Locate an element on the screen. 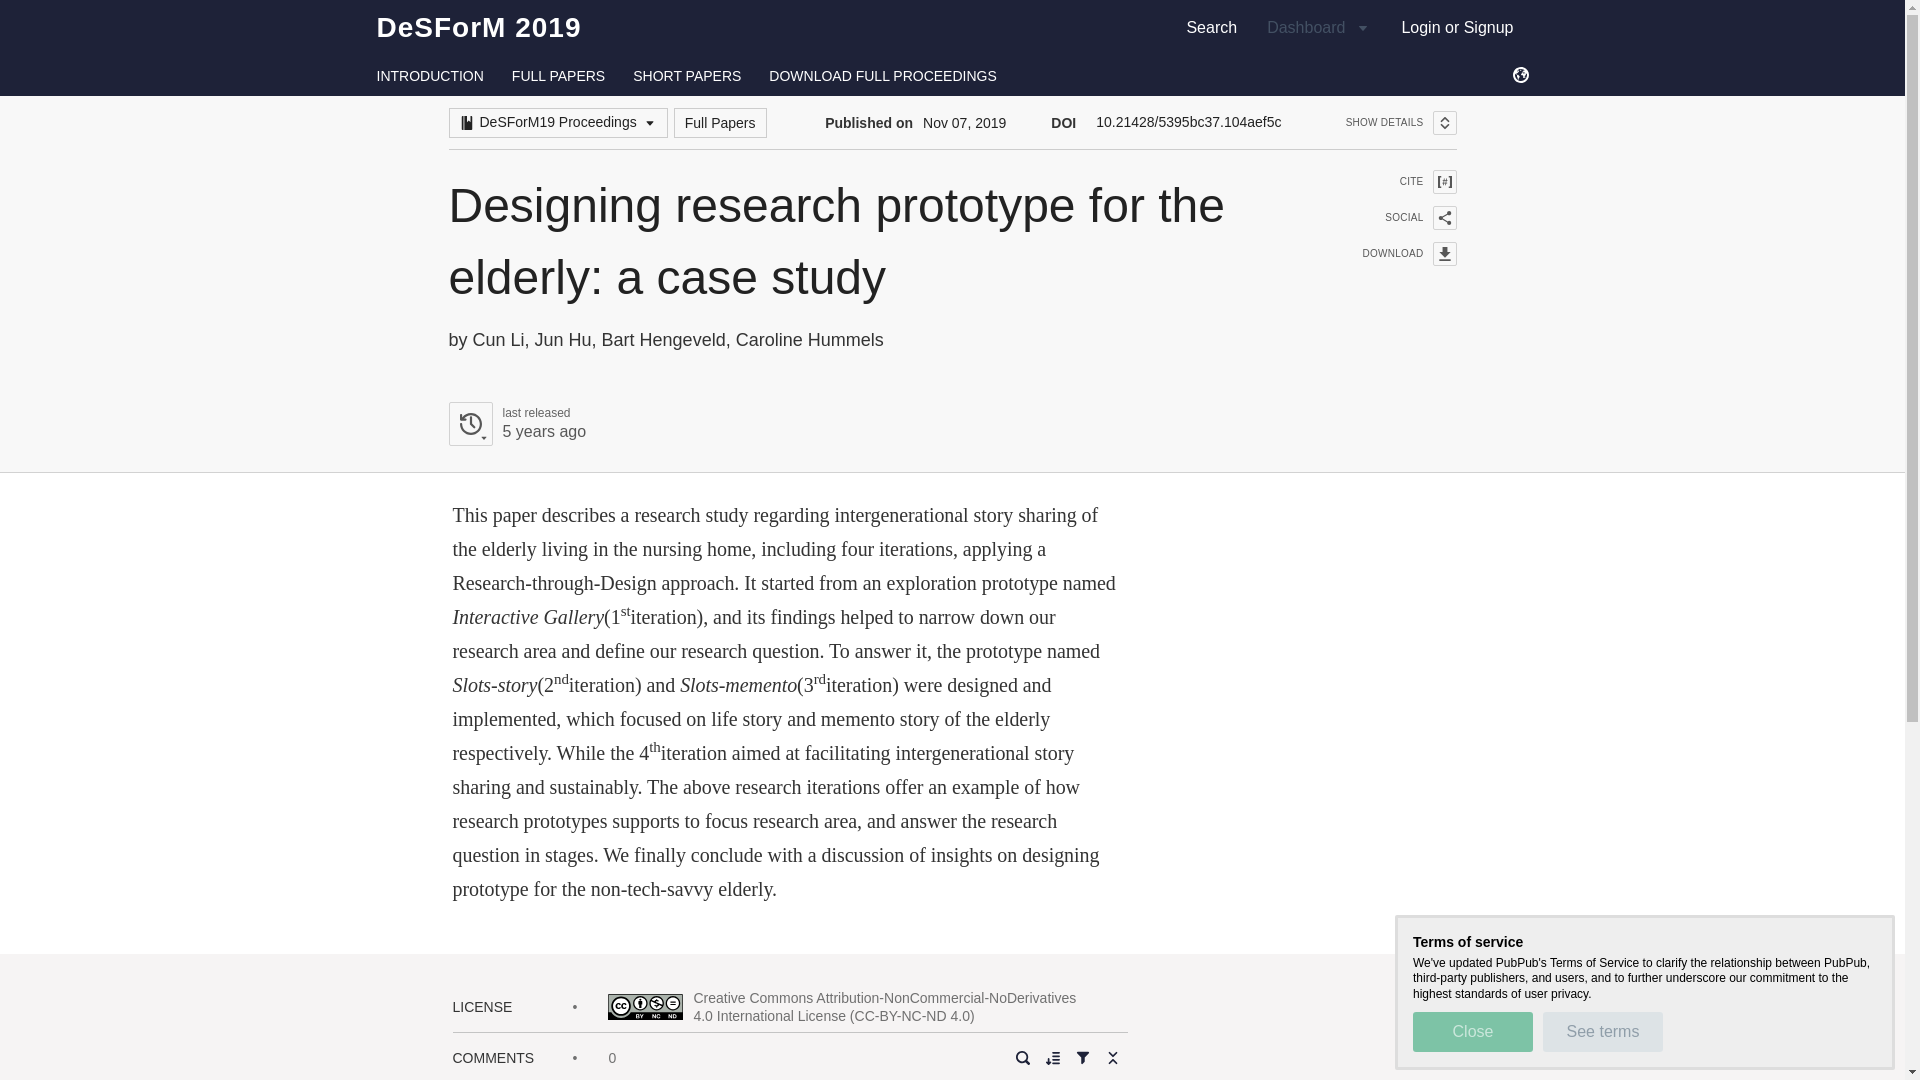  DOWNLOAD FULL PROCEEDINGS is located at coordinates (882, 76).